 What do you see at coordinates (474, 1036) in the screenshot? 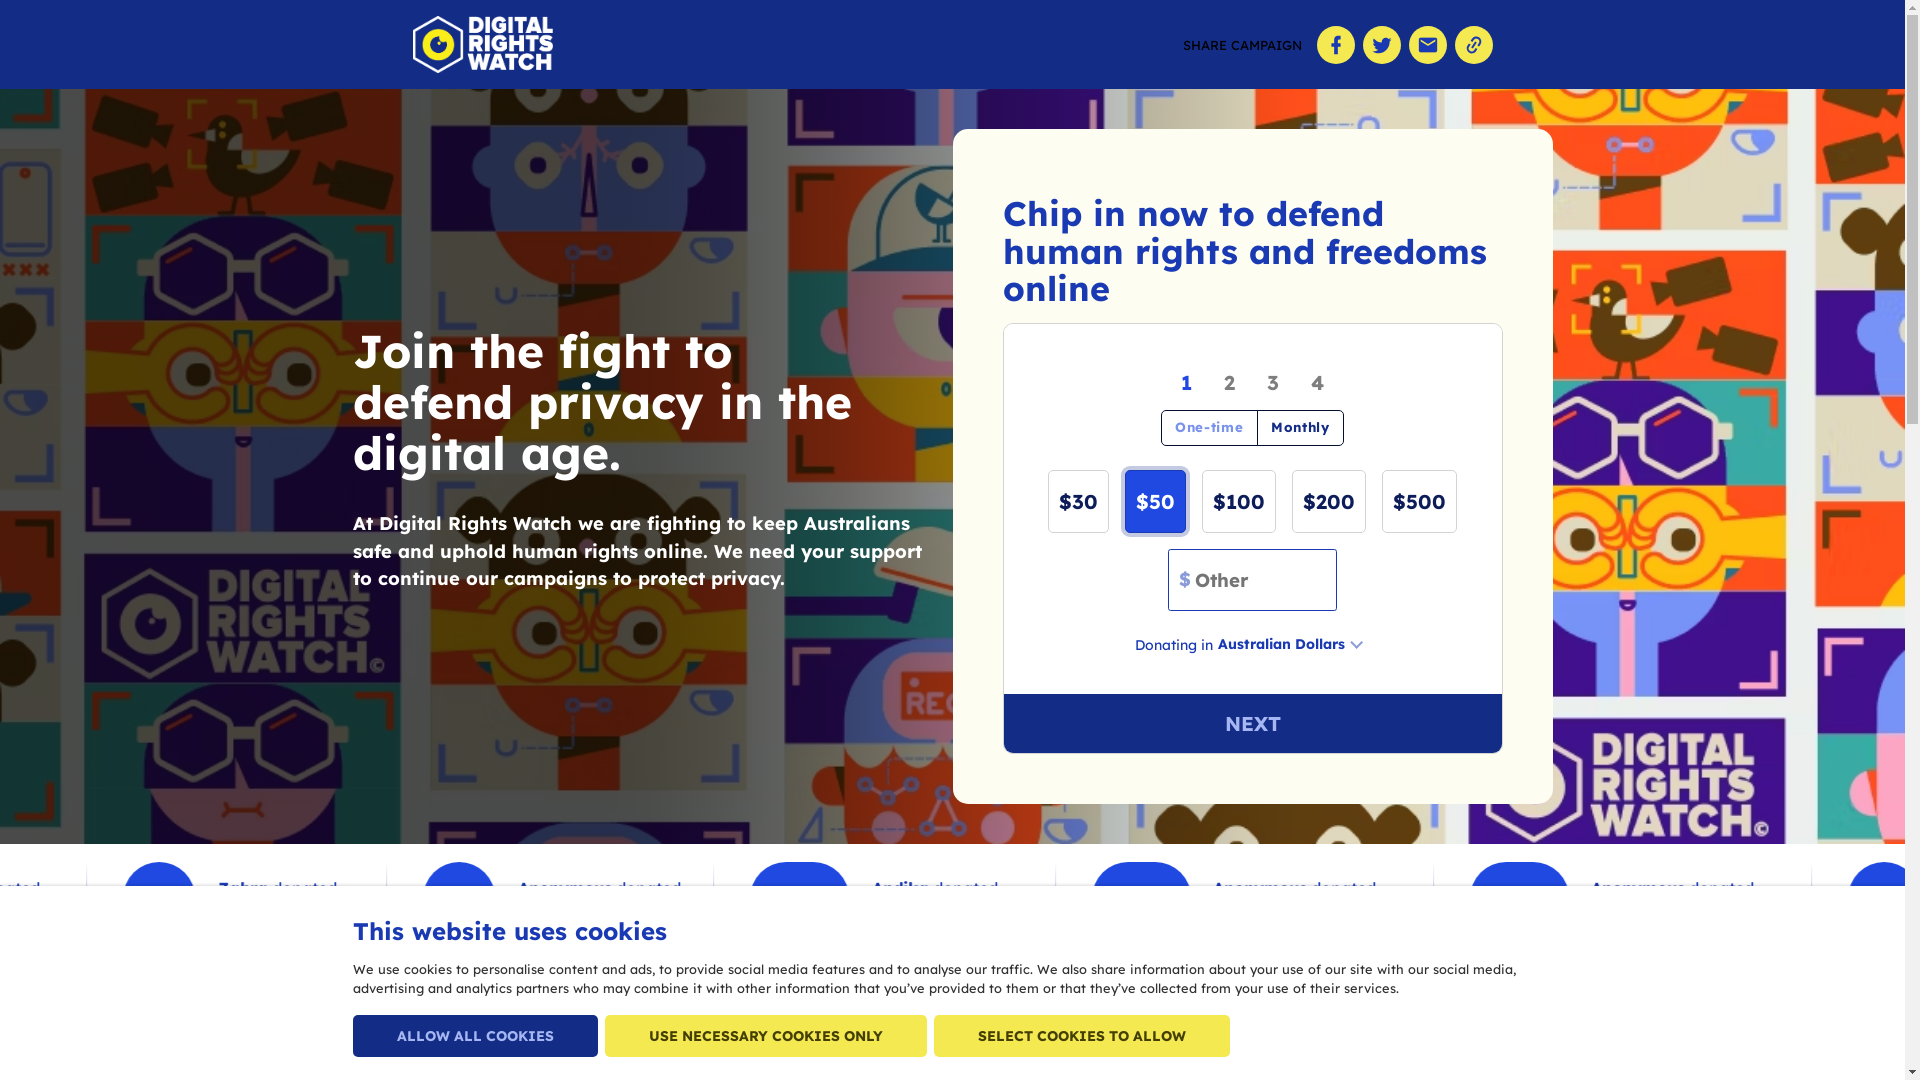
I see `ALLOW ALL COOKIES` at bounding box center [474, 1036].